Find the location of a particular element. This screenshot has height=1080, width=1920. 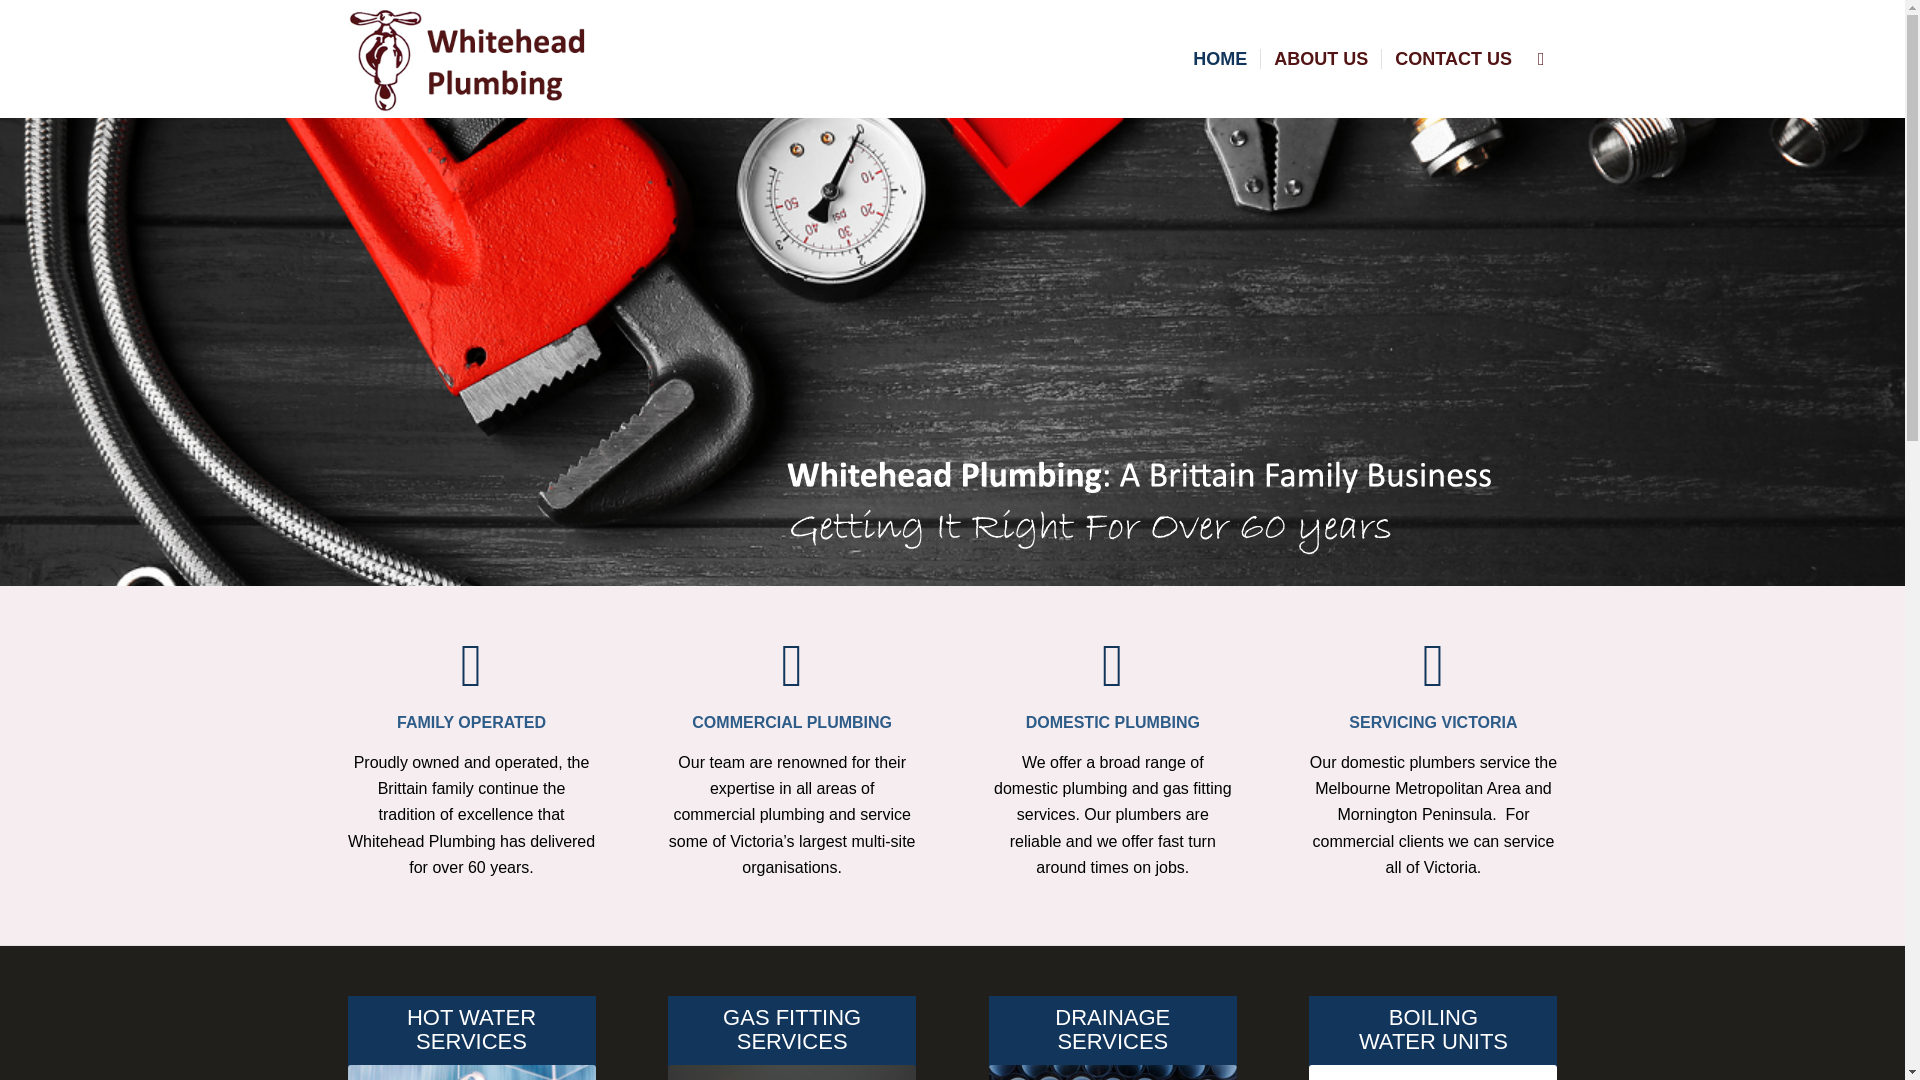

CONTACT US is located at coordinates (1452, 58).